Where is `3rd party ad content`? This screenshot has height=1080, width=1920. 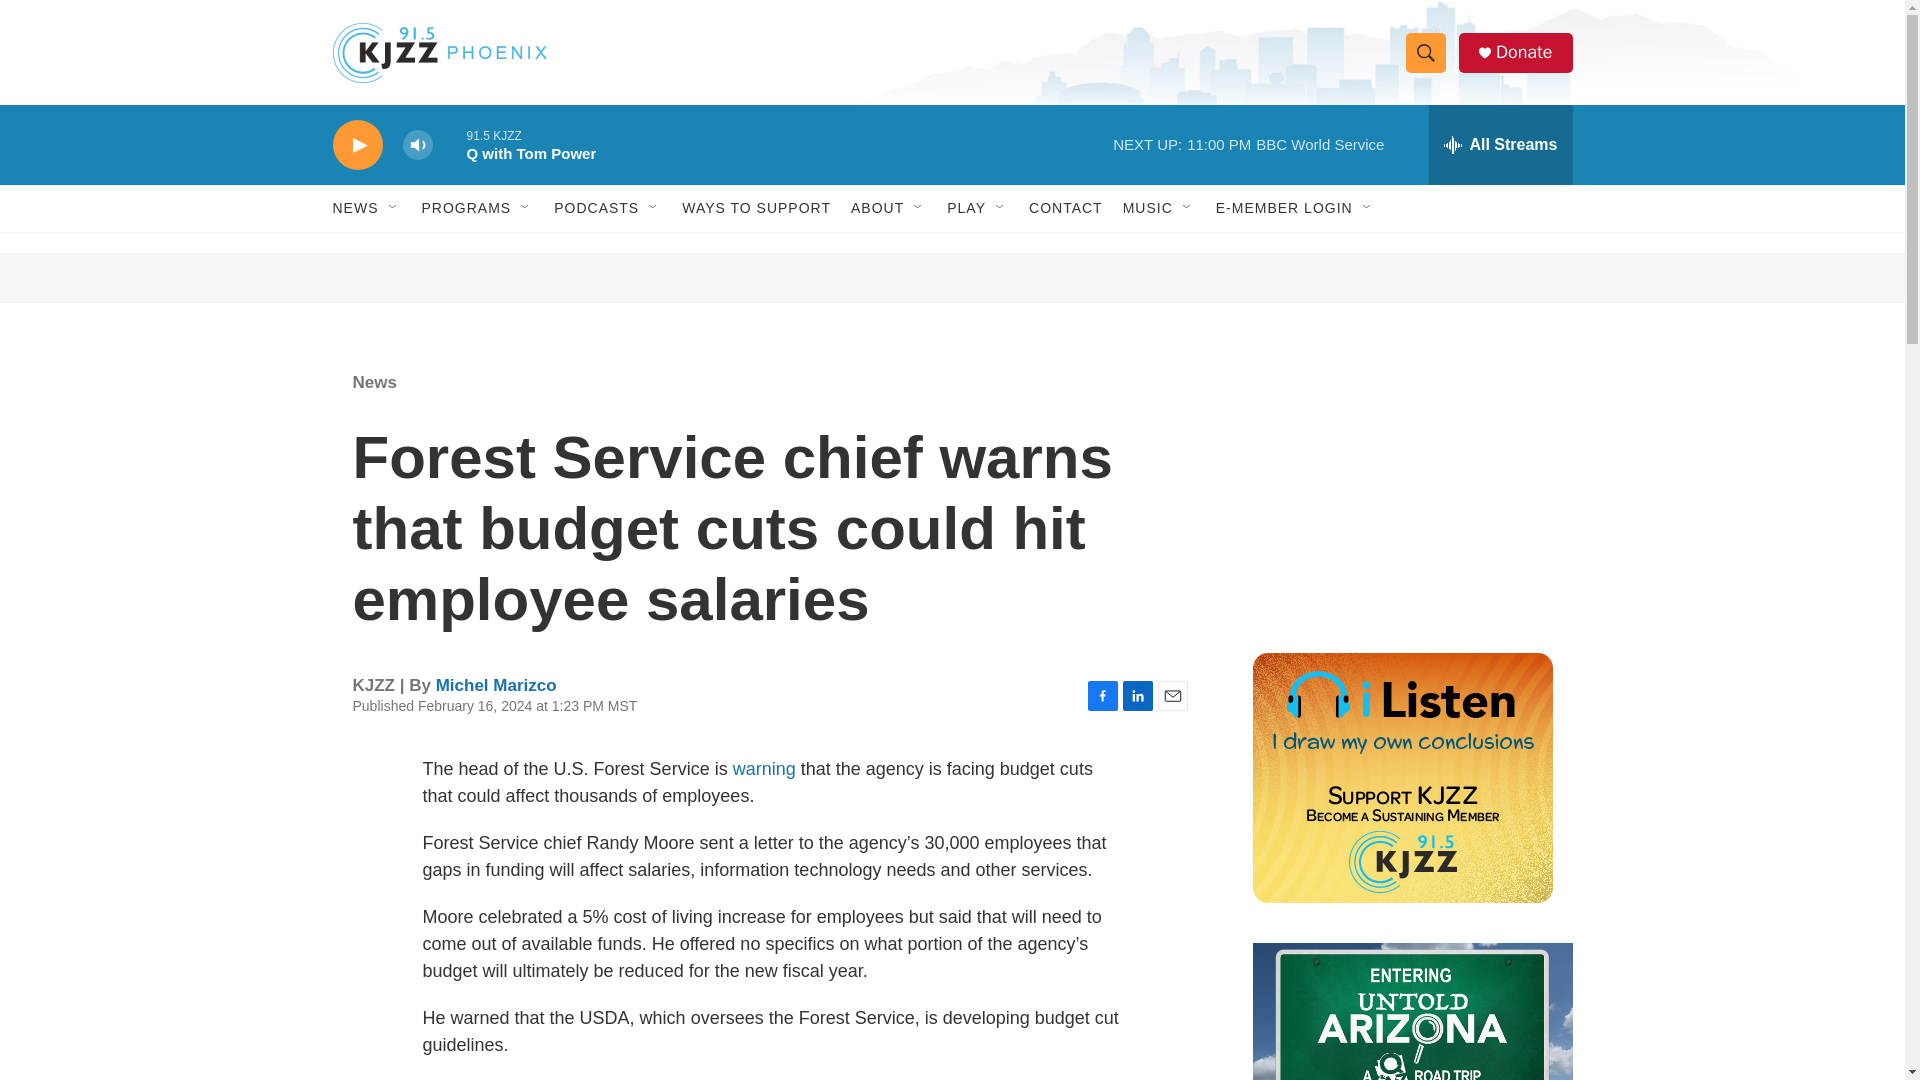 3rd party ad content is located at coordinates (1401, 488).